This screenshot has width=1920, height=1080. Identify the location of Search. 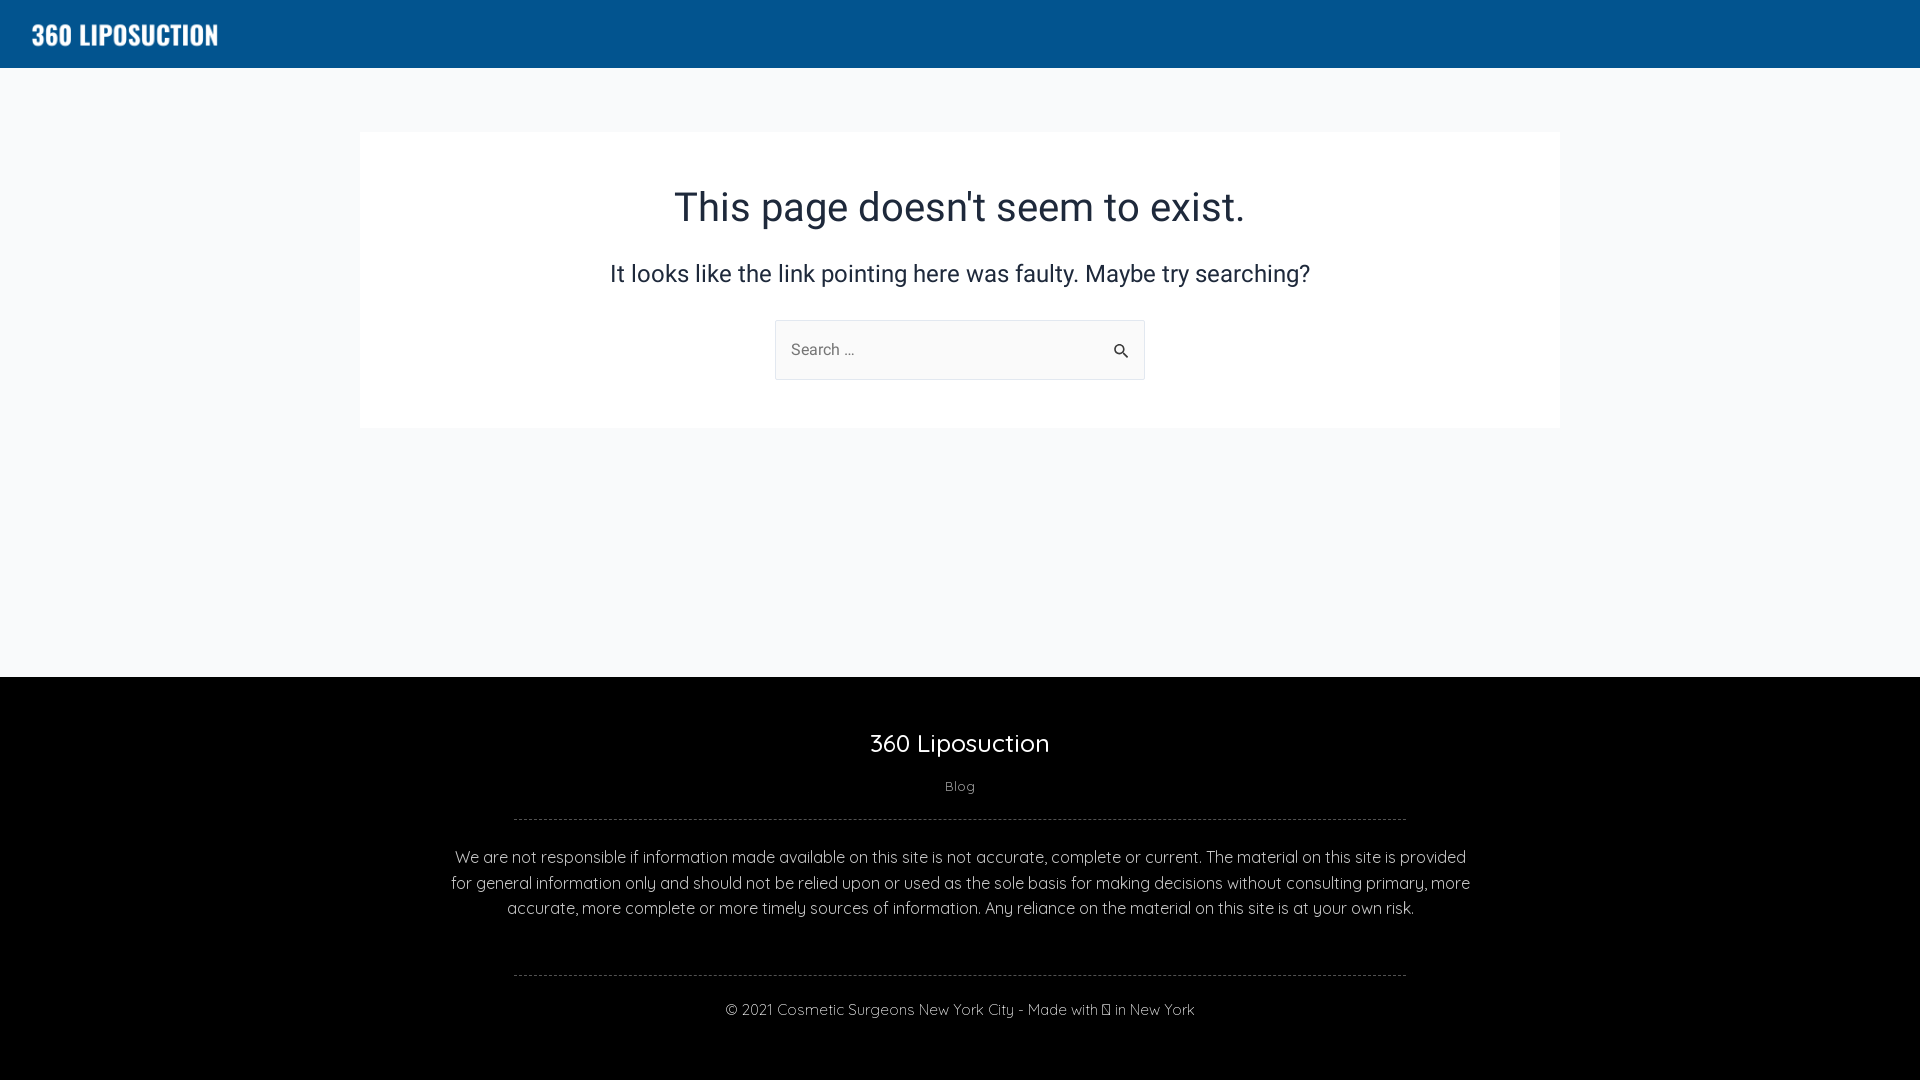
(1122, 341).